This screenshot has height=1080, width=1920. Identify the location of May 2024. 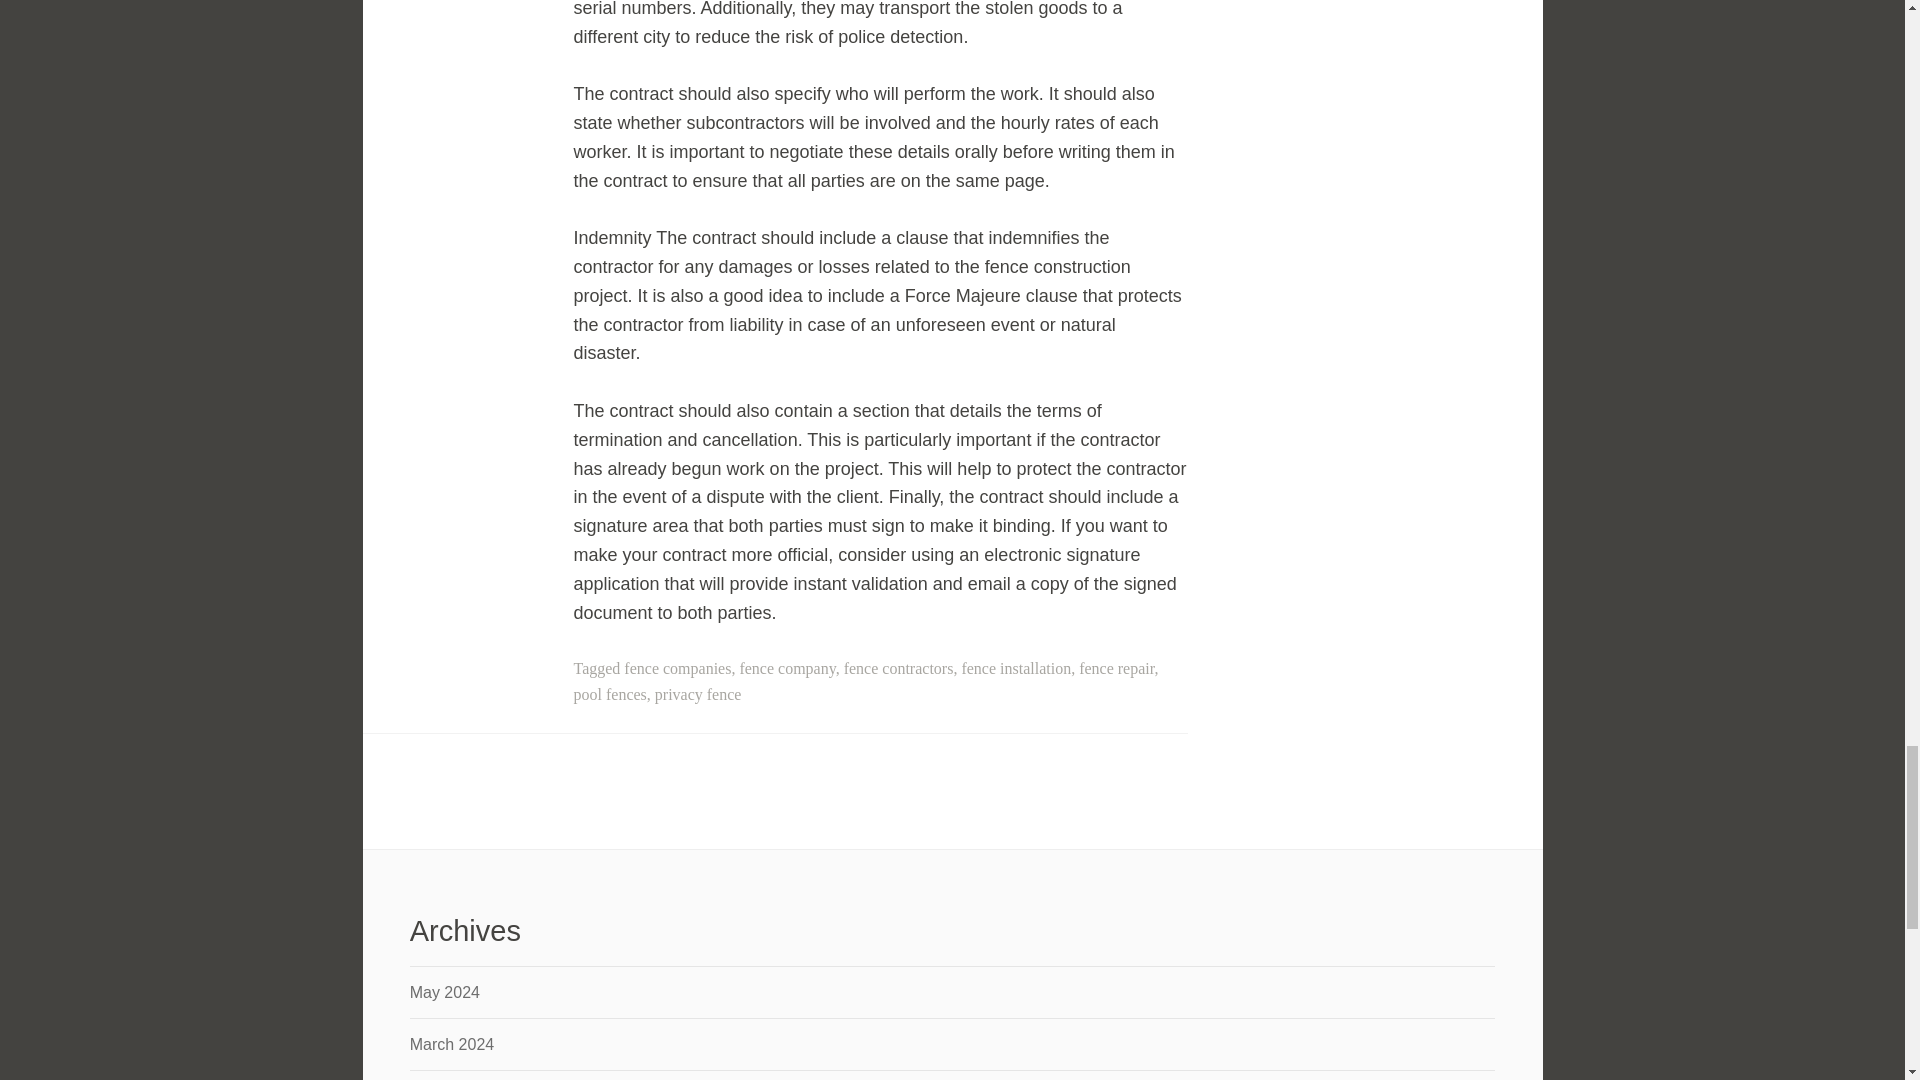
(445, 992).